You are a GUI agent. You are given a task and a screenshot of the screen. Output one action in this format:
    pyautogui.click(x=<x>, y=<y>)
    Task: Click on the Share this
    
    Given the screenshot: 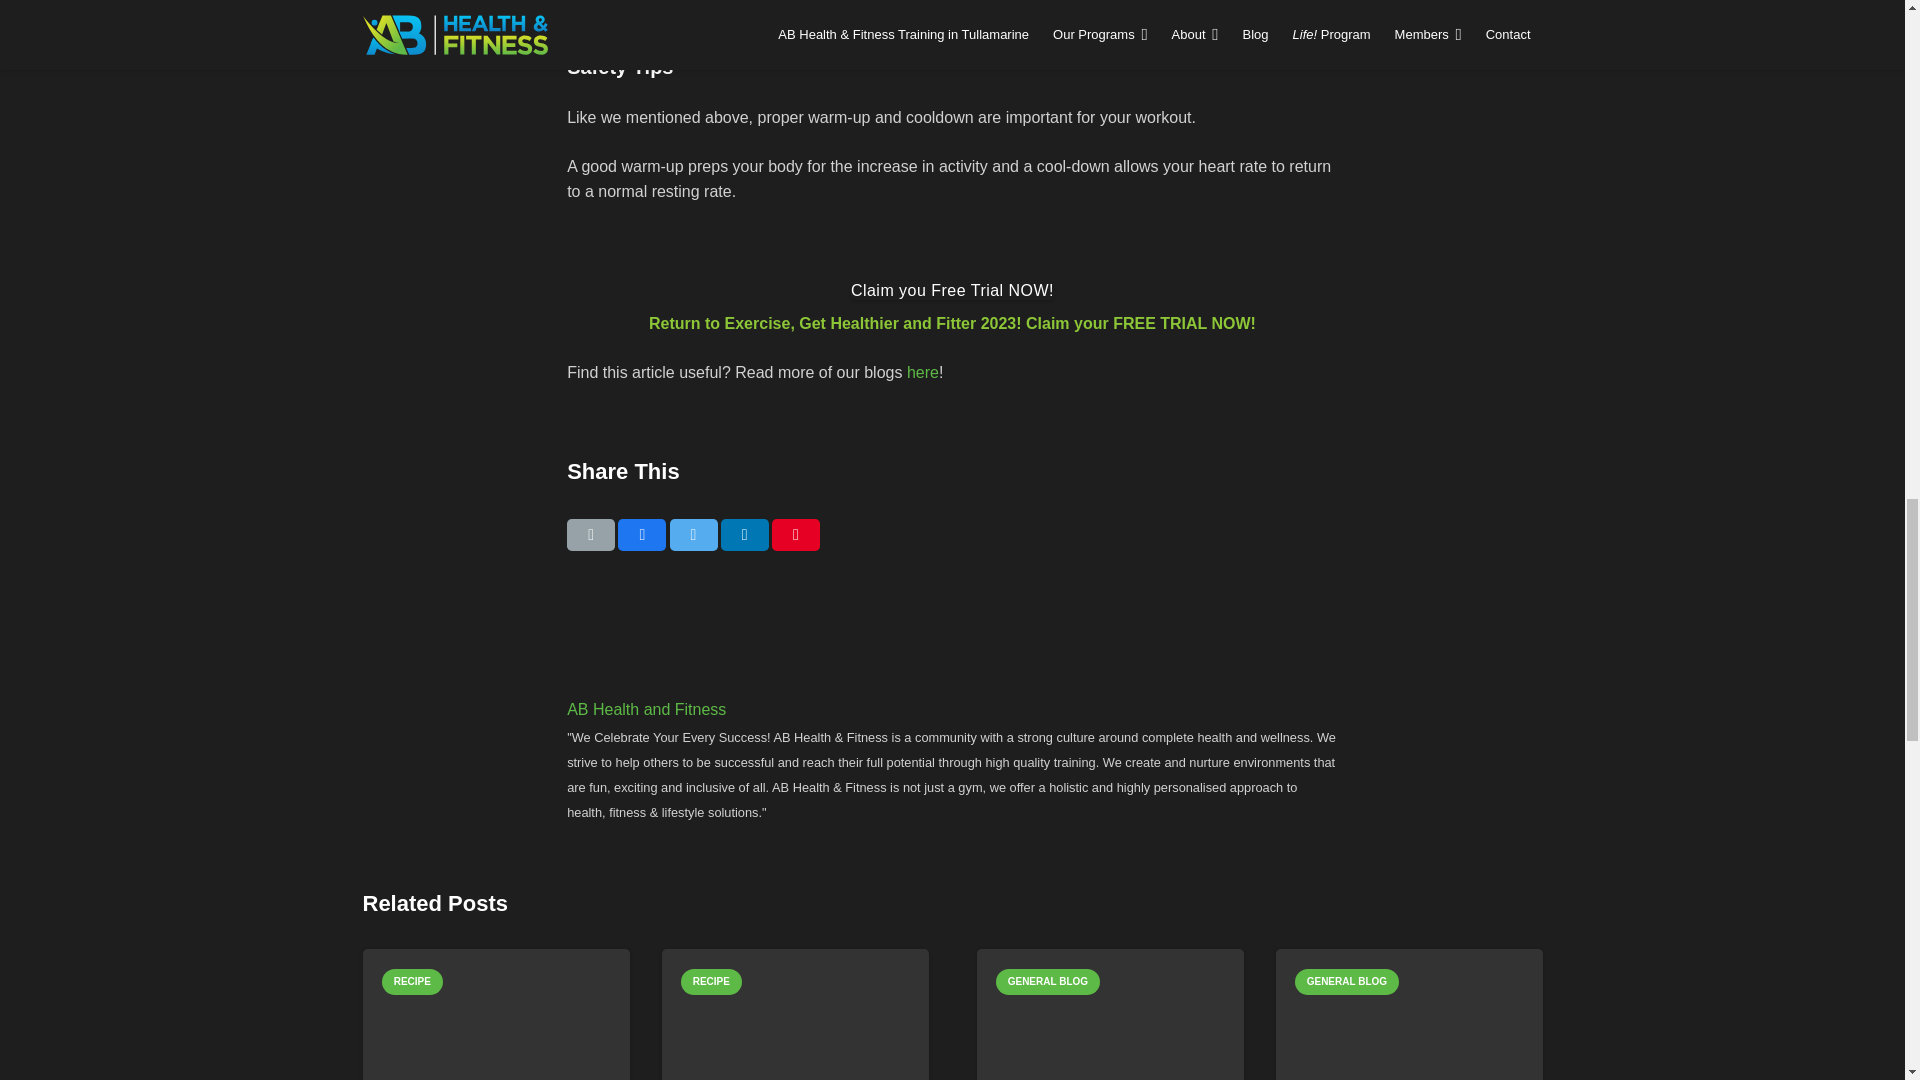 What is the action you would take?
    pyautogui.click(x=745, y=534)
    